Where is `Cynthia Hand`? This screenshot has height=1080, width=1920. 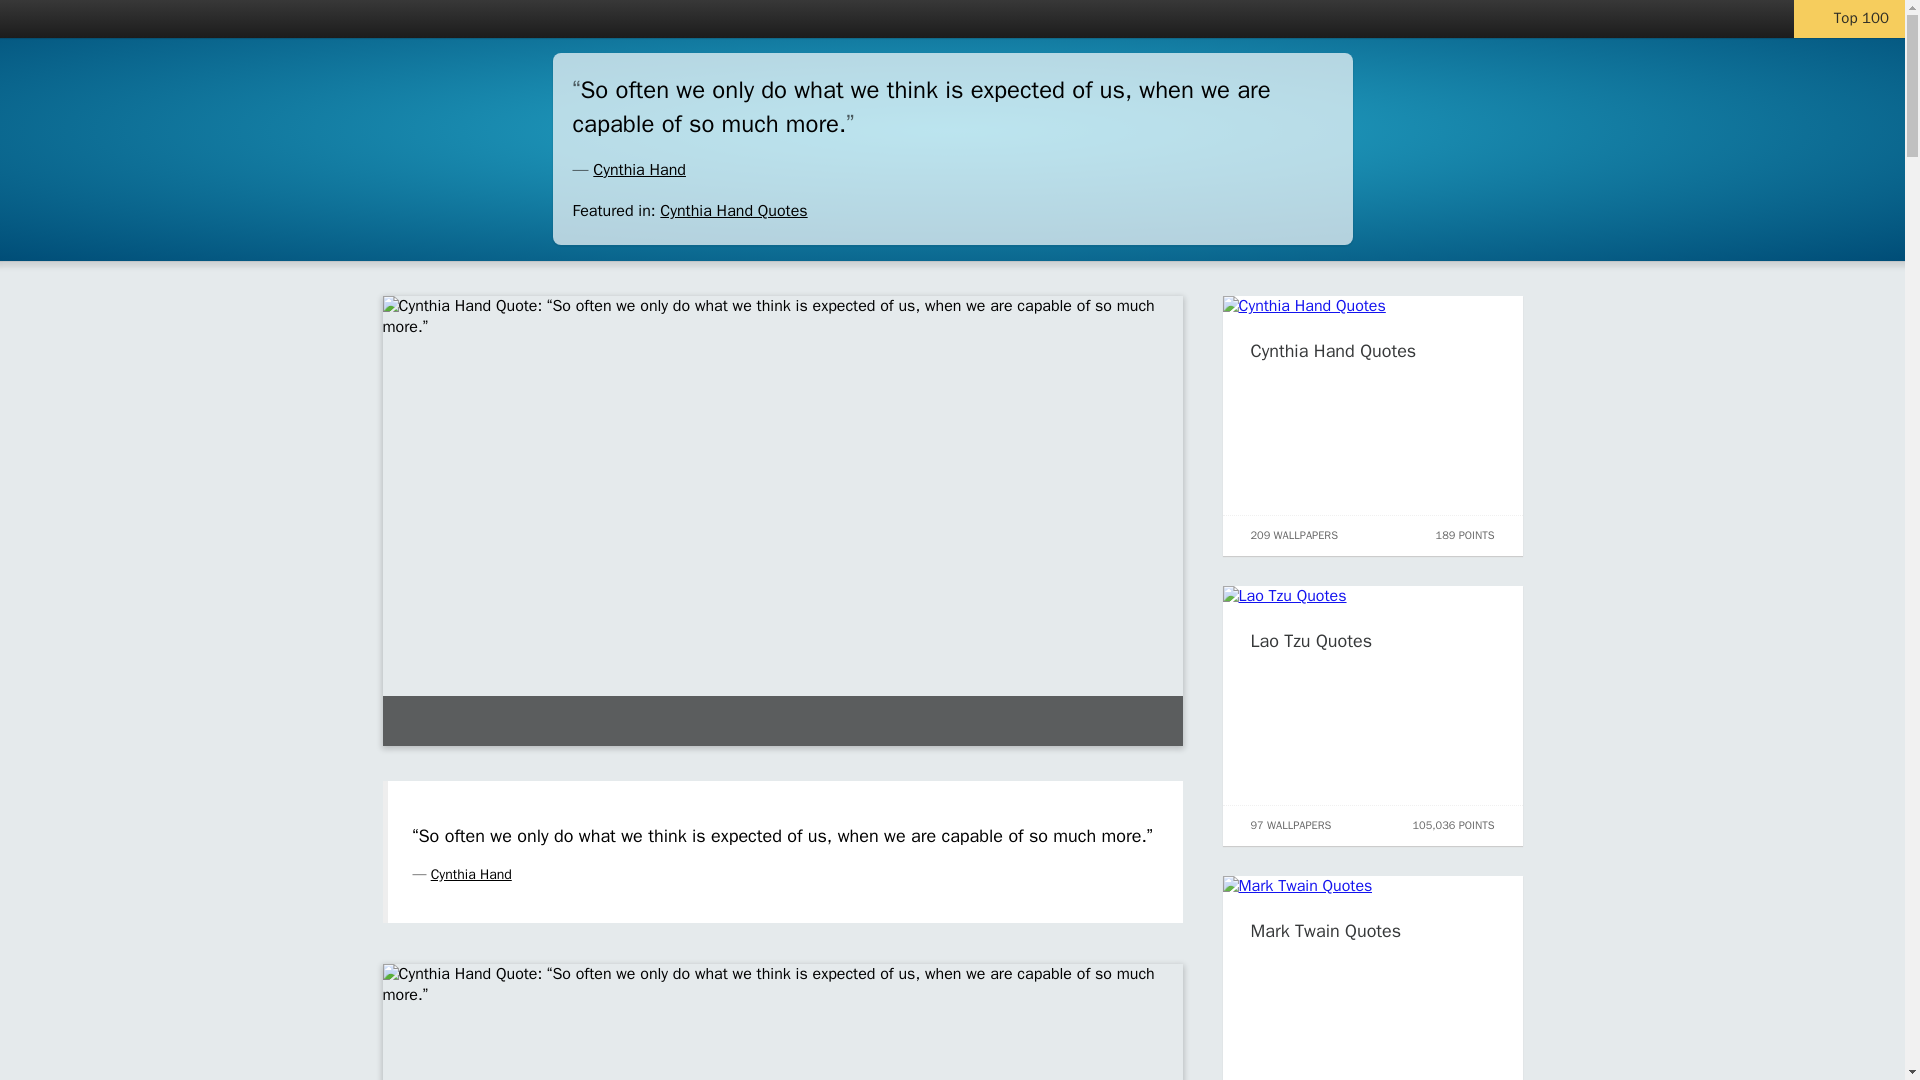 Cynthia Hand is located at coordinates (471, 874).